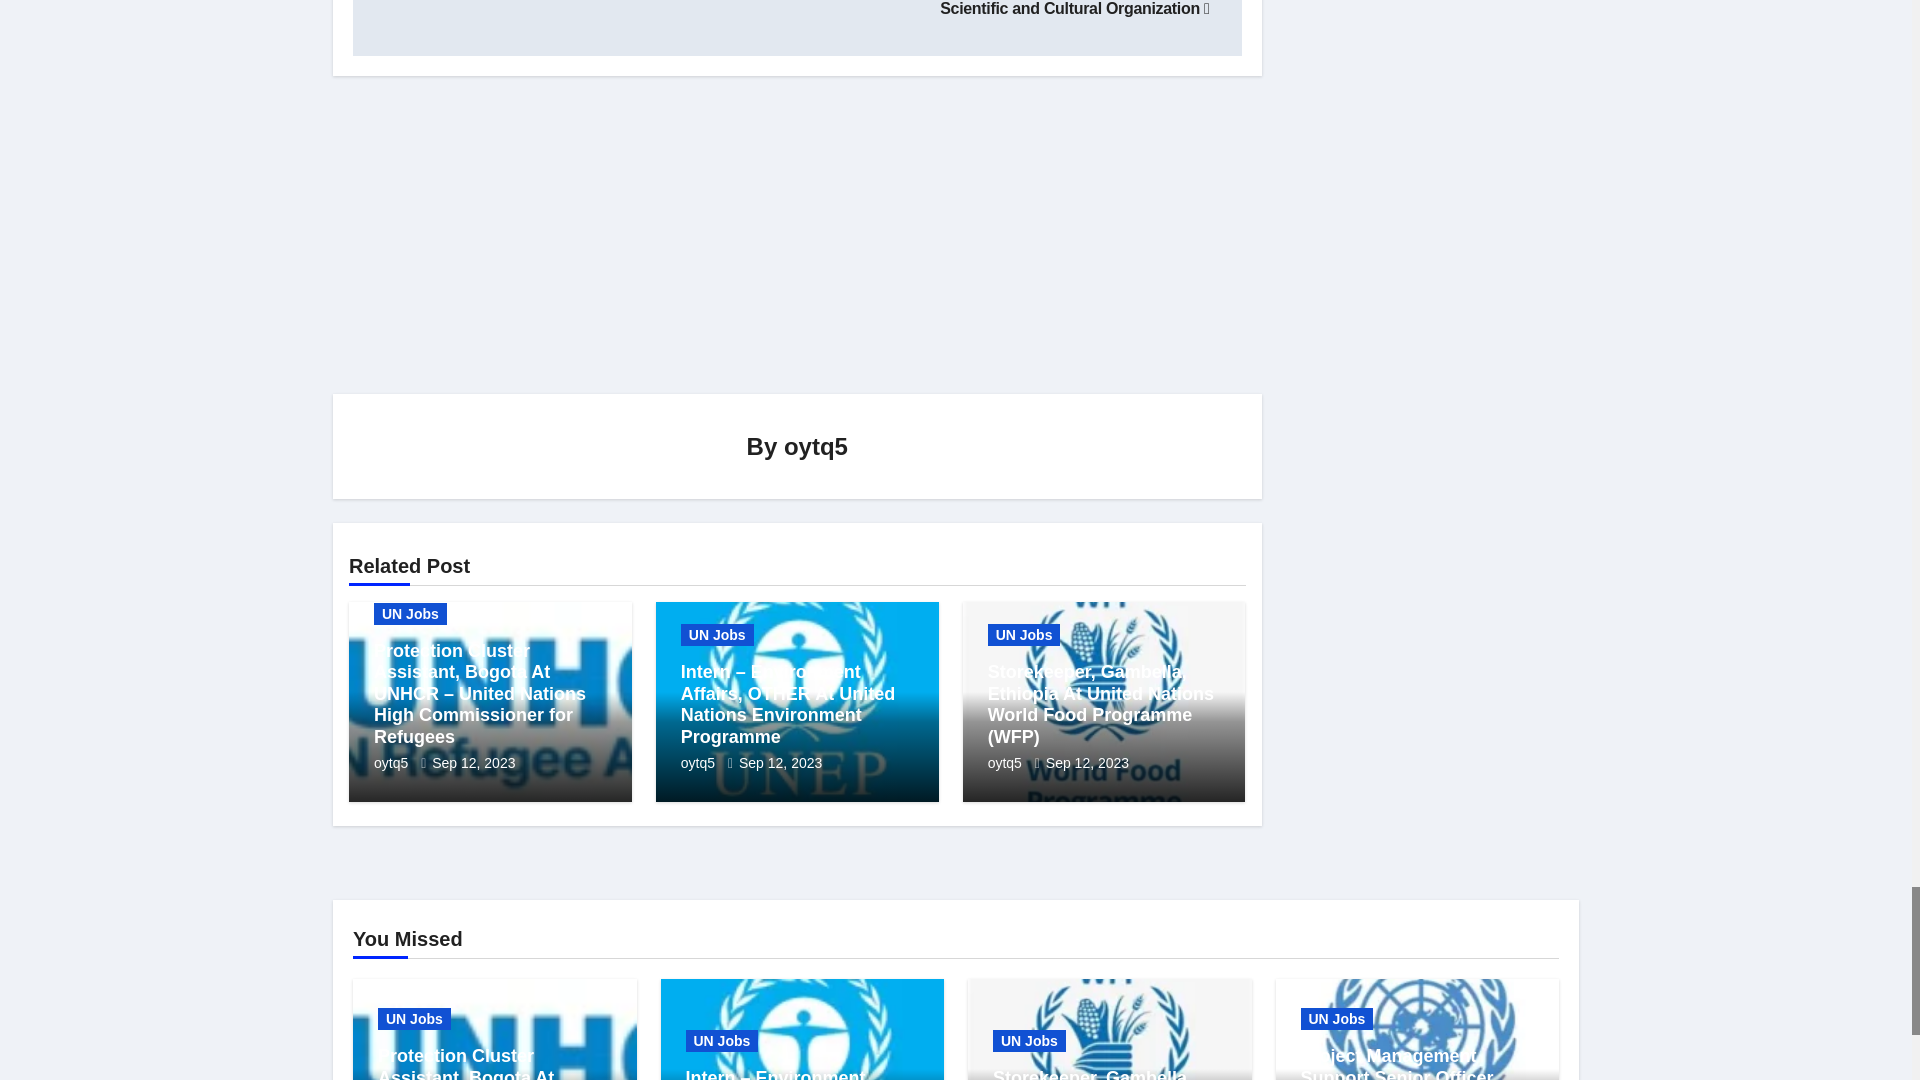 The width and height of the screenshot is (1920, 1080). I want to click on oytq5, so click(816, 446).